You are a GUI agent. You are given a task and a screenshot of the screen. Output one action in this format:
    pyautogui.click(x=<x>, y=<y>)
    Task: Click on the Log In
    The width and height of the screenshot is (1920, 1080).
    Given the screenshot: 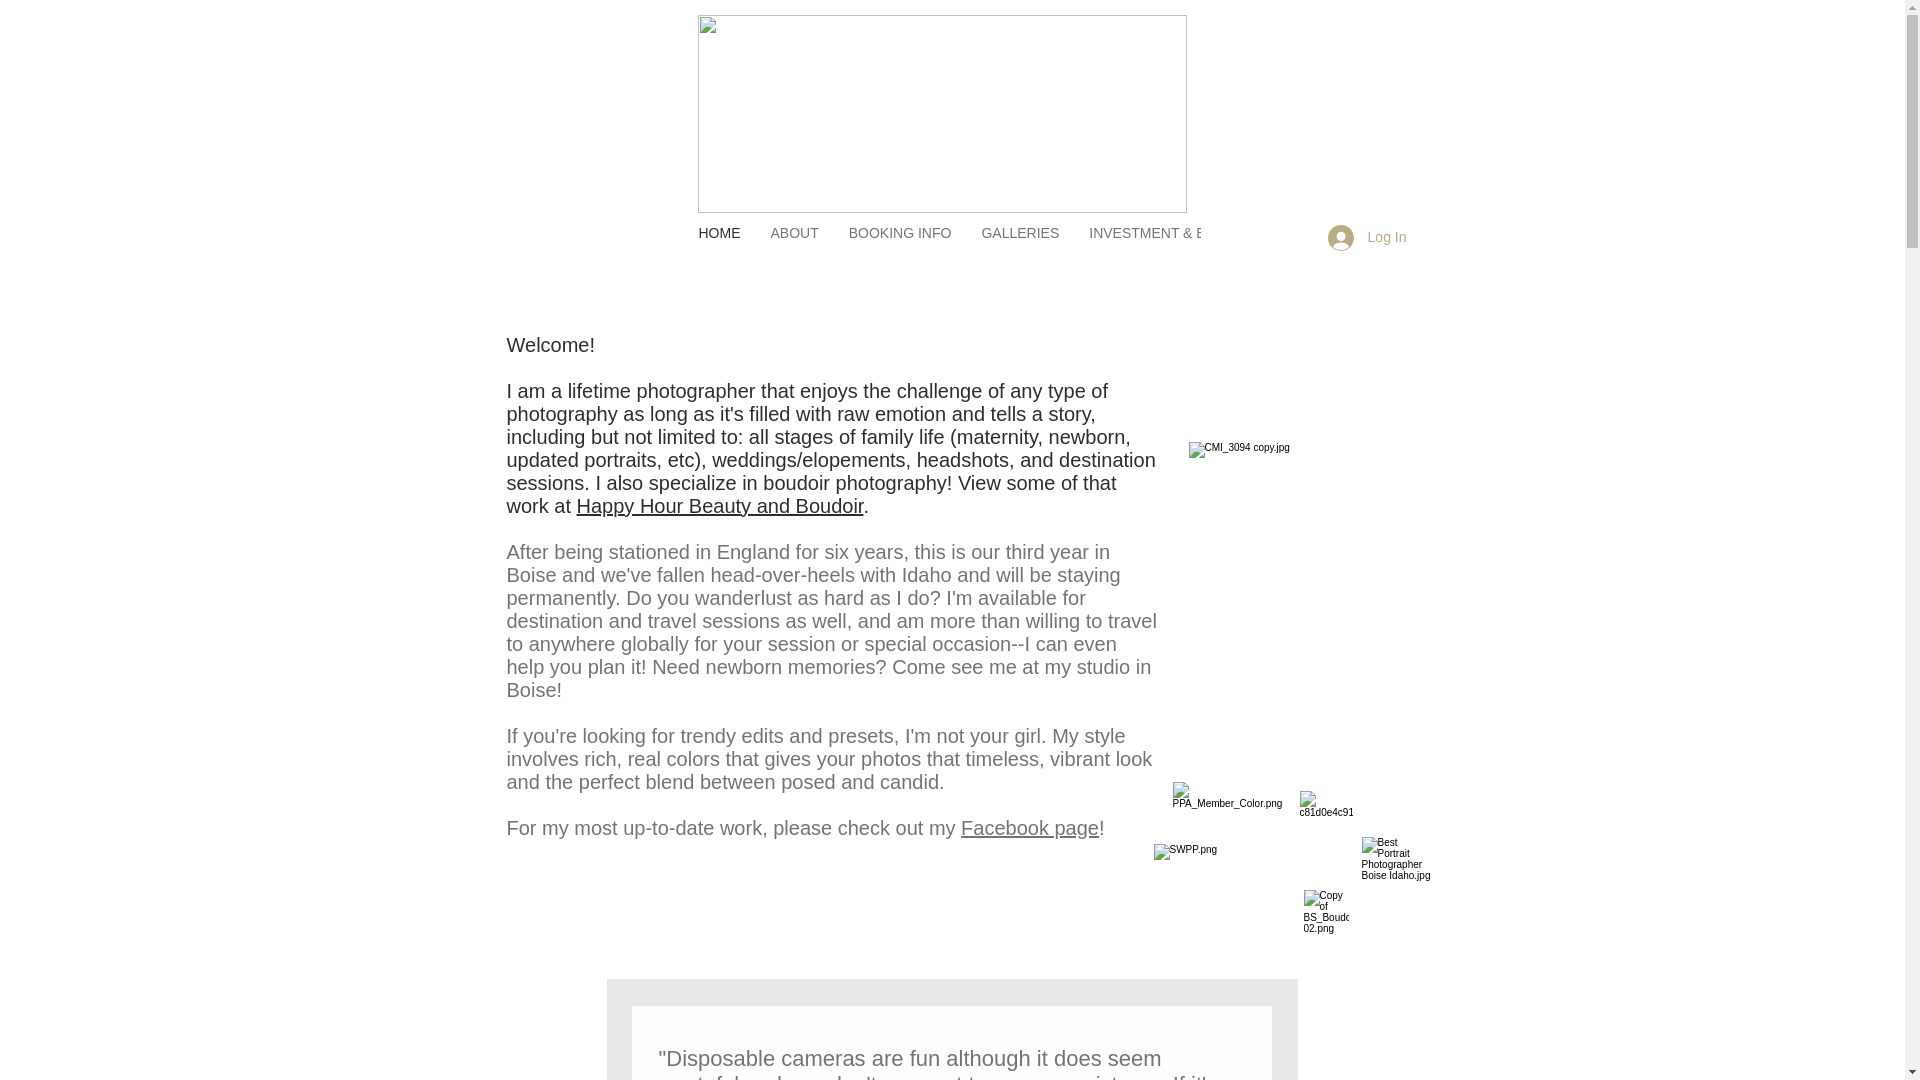 What is the action you would take?
    pyautogui.click(x=1366, y=236)
    